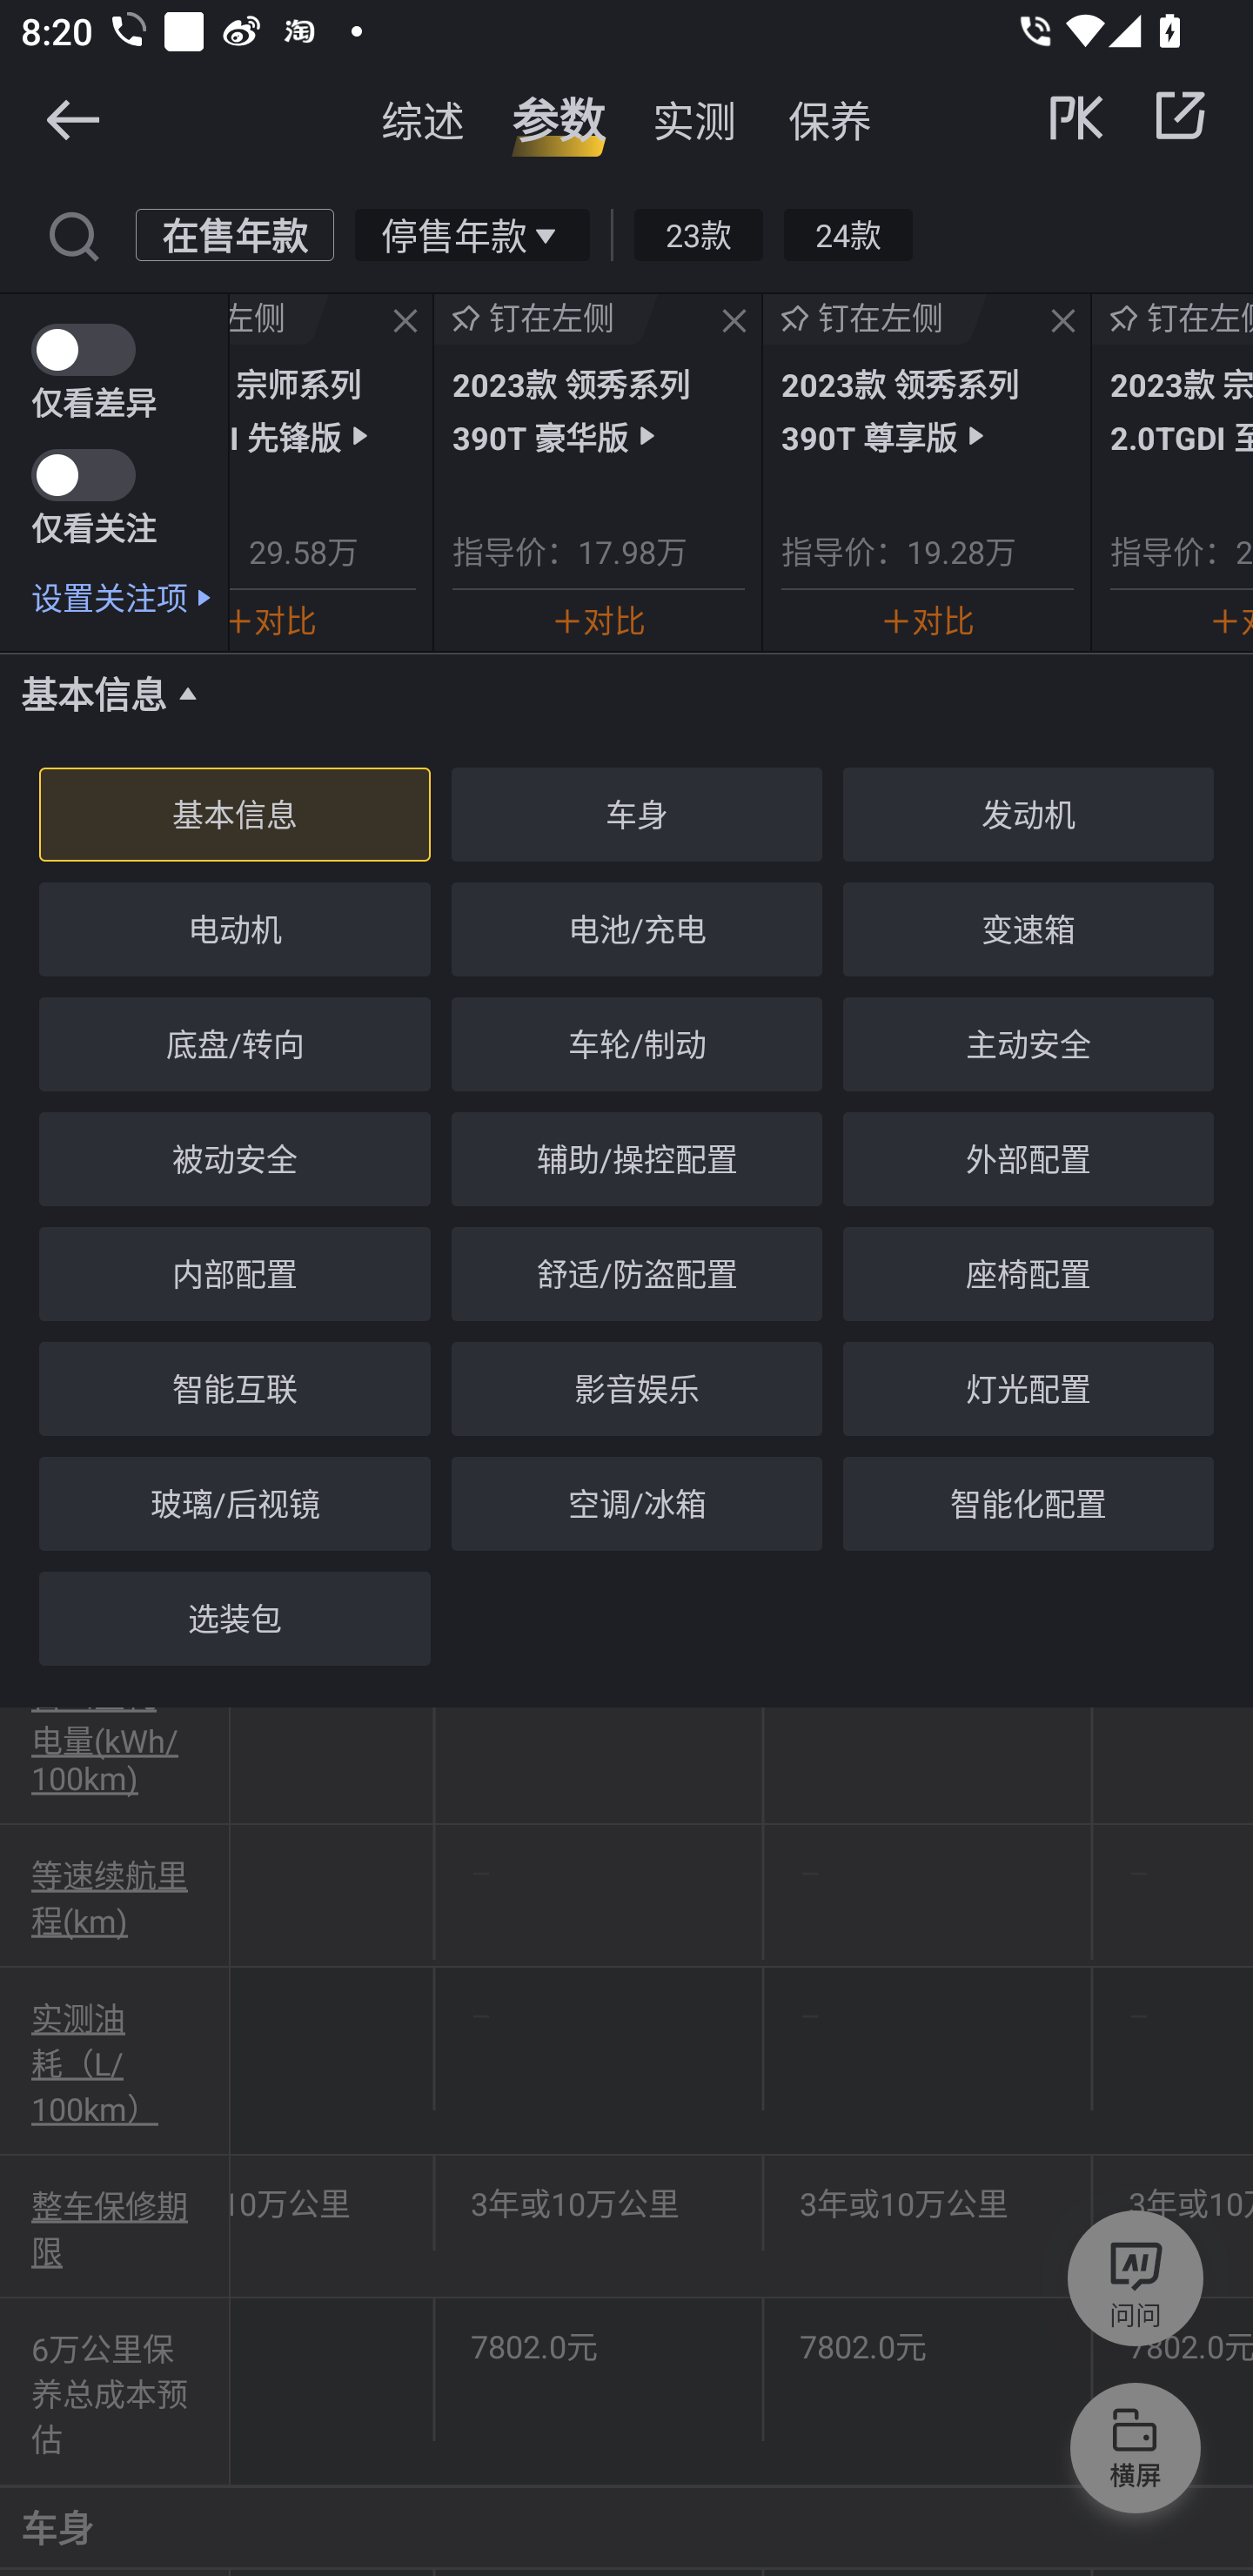 The image size is (1253, 2576). What do you see at coordinates (636, 814) in the screenshot?
I see `车身` at bounding box center [636, 814].